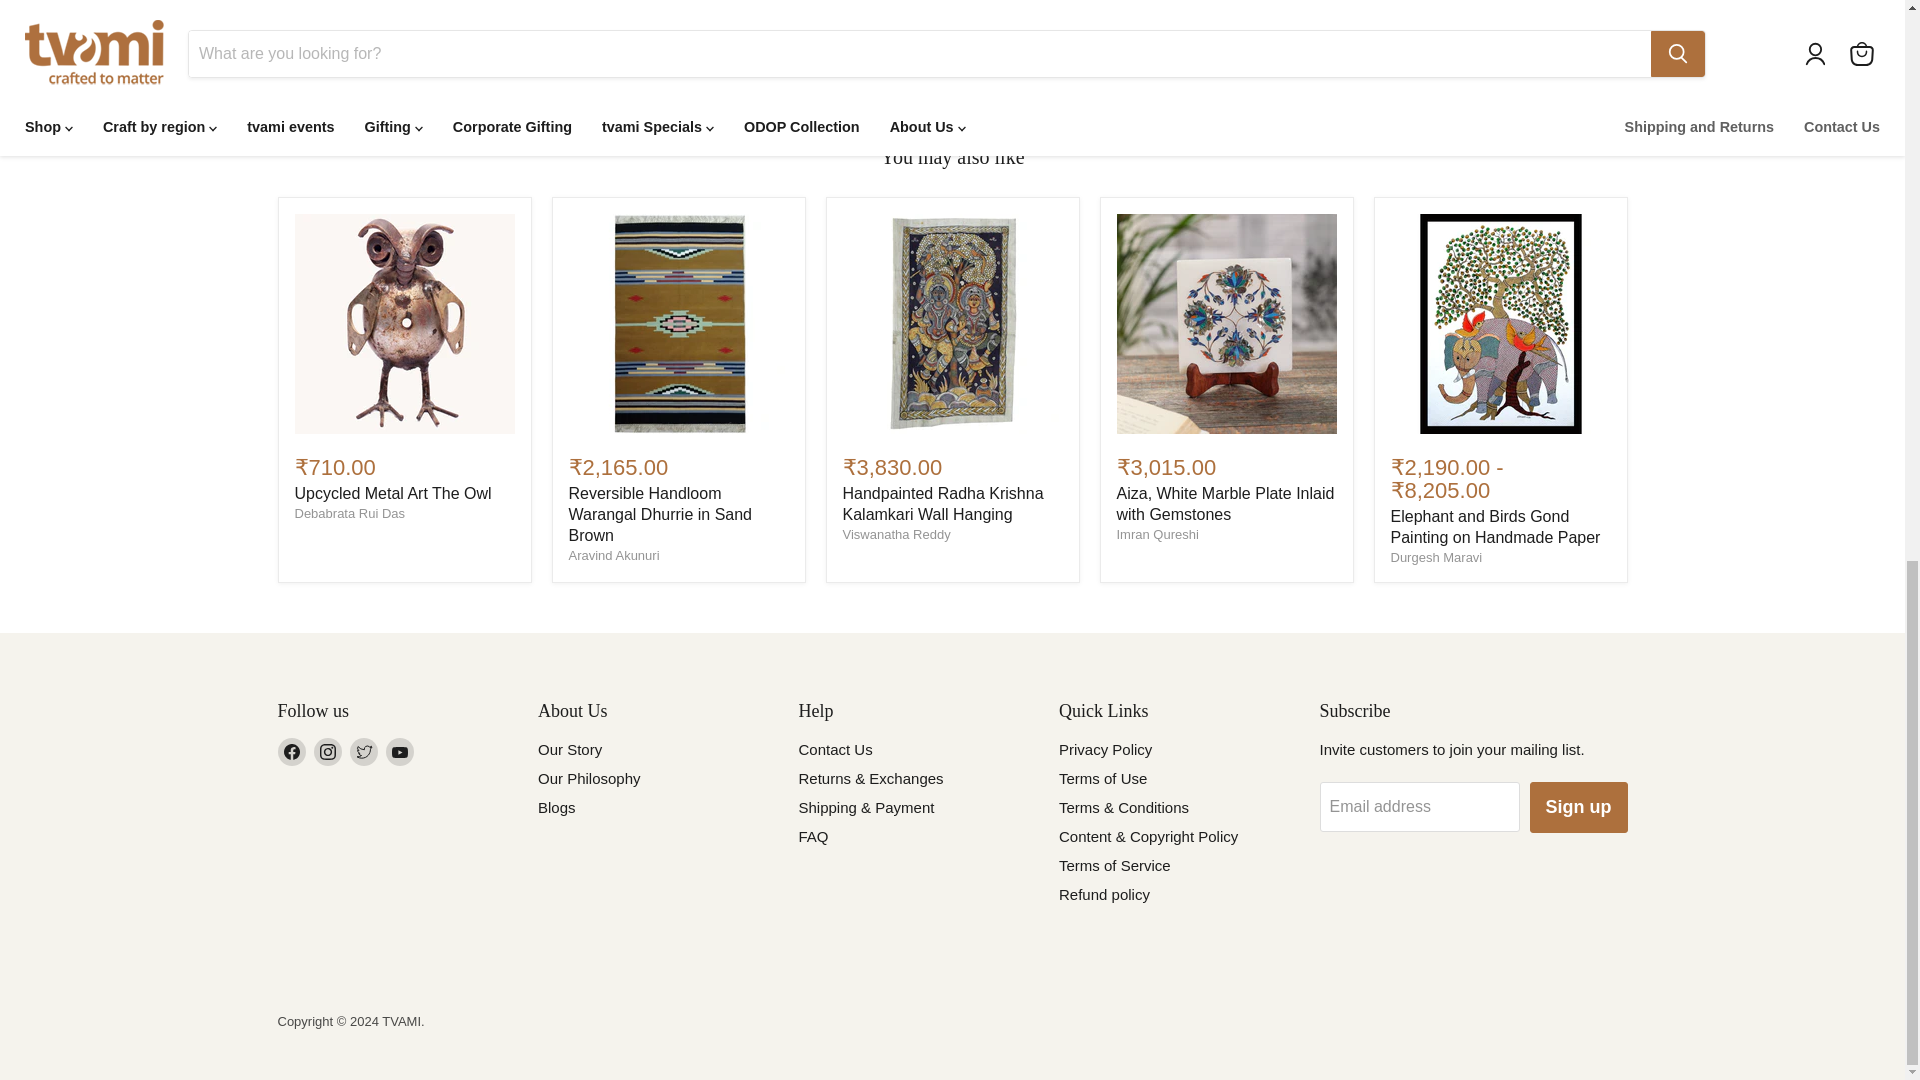  What do you see at coordinates (349, 513) in the screenshot?
I see `Debabrata Rui Das` at bounding box center [349, 513].